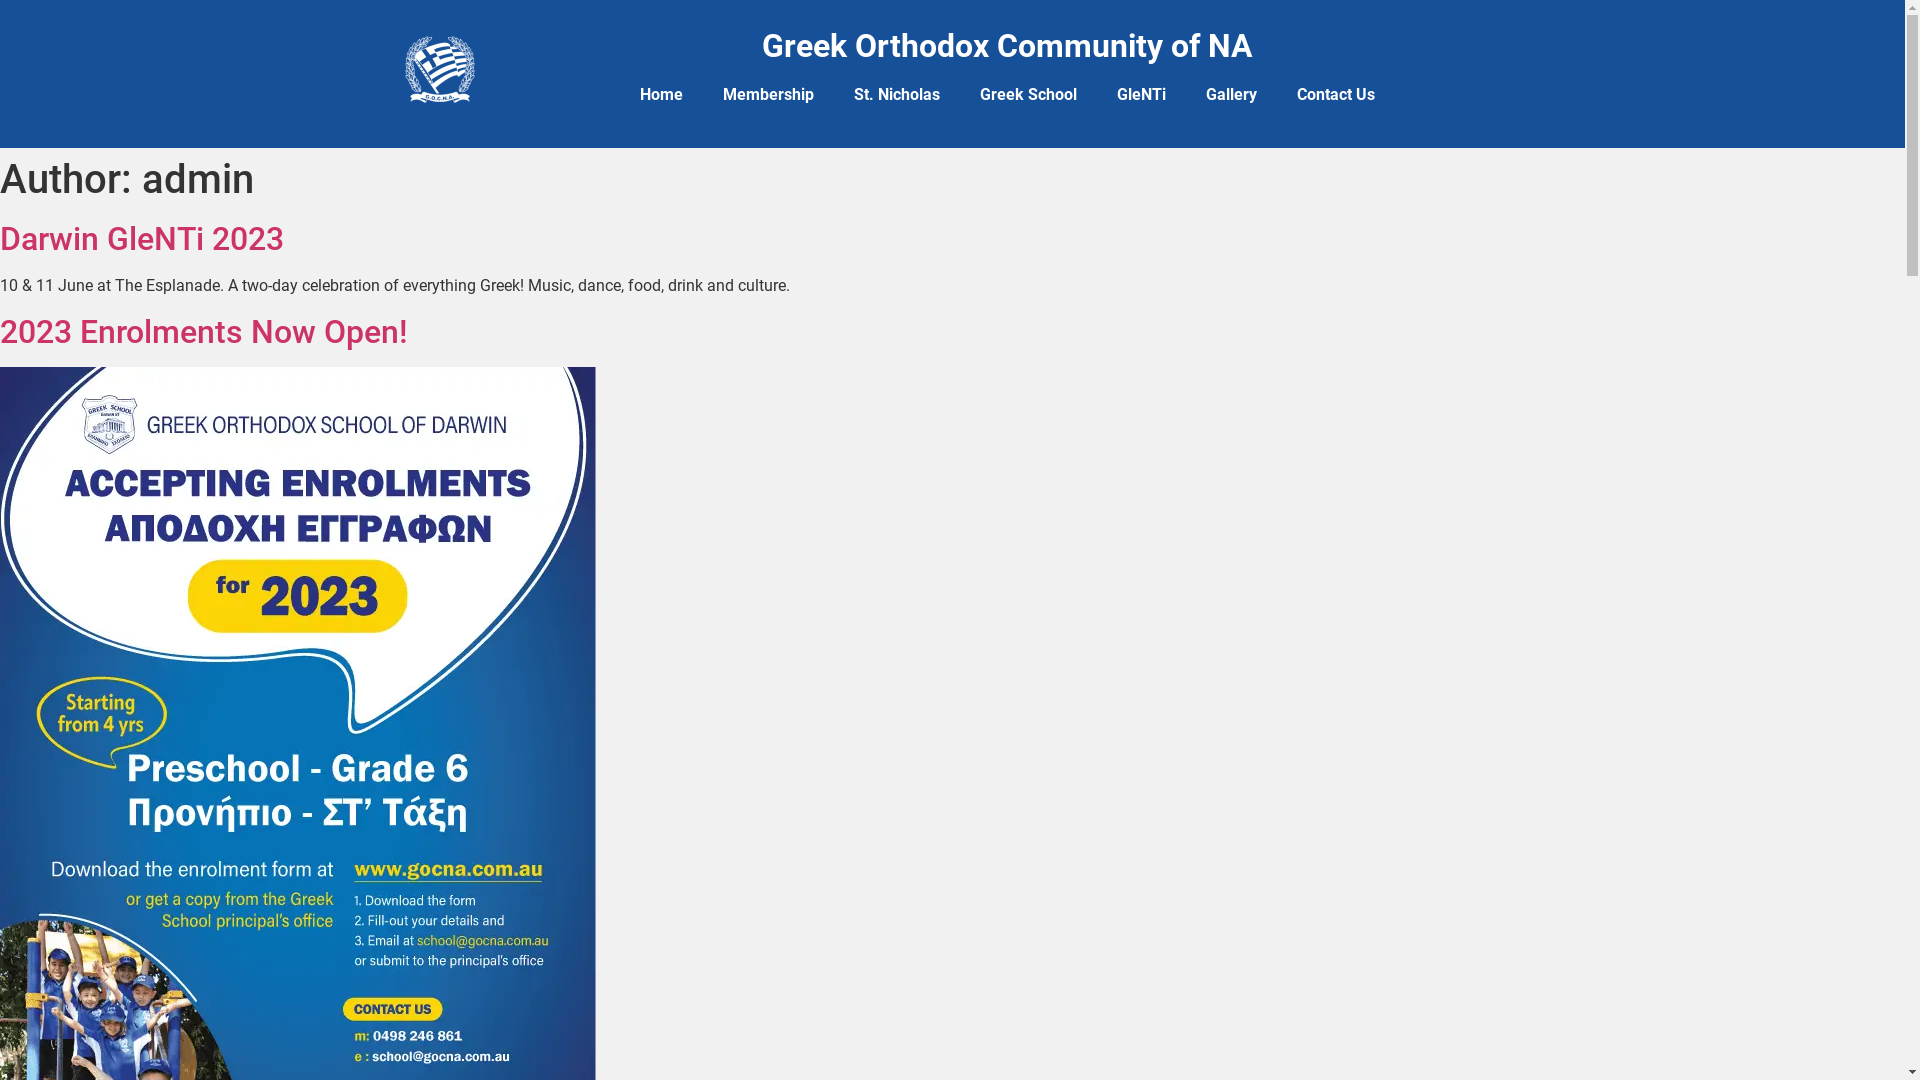  I want to click on whiteArtboard 1, so click(440, 70).